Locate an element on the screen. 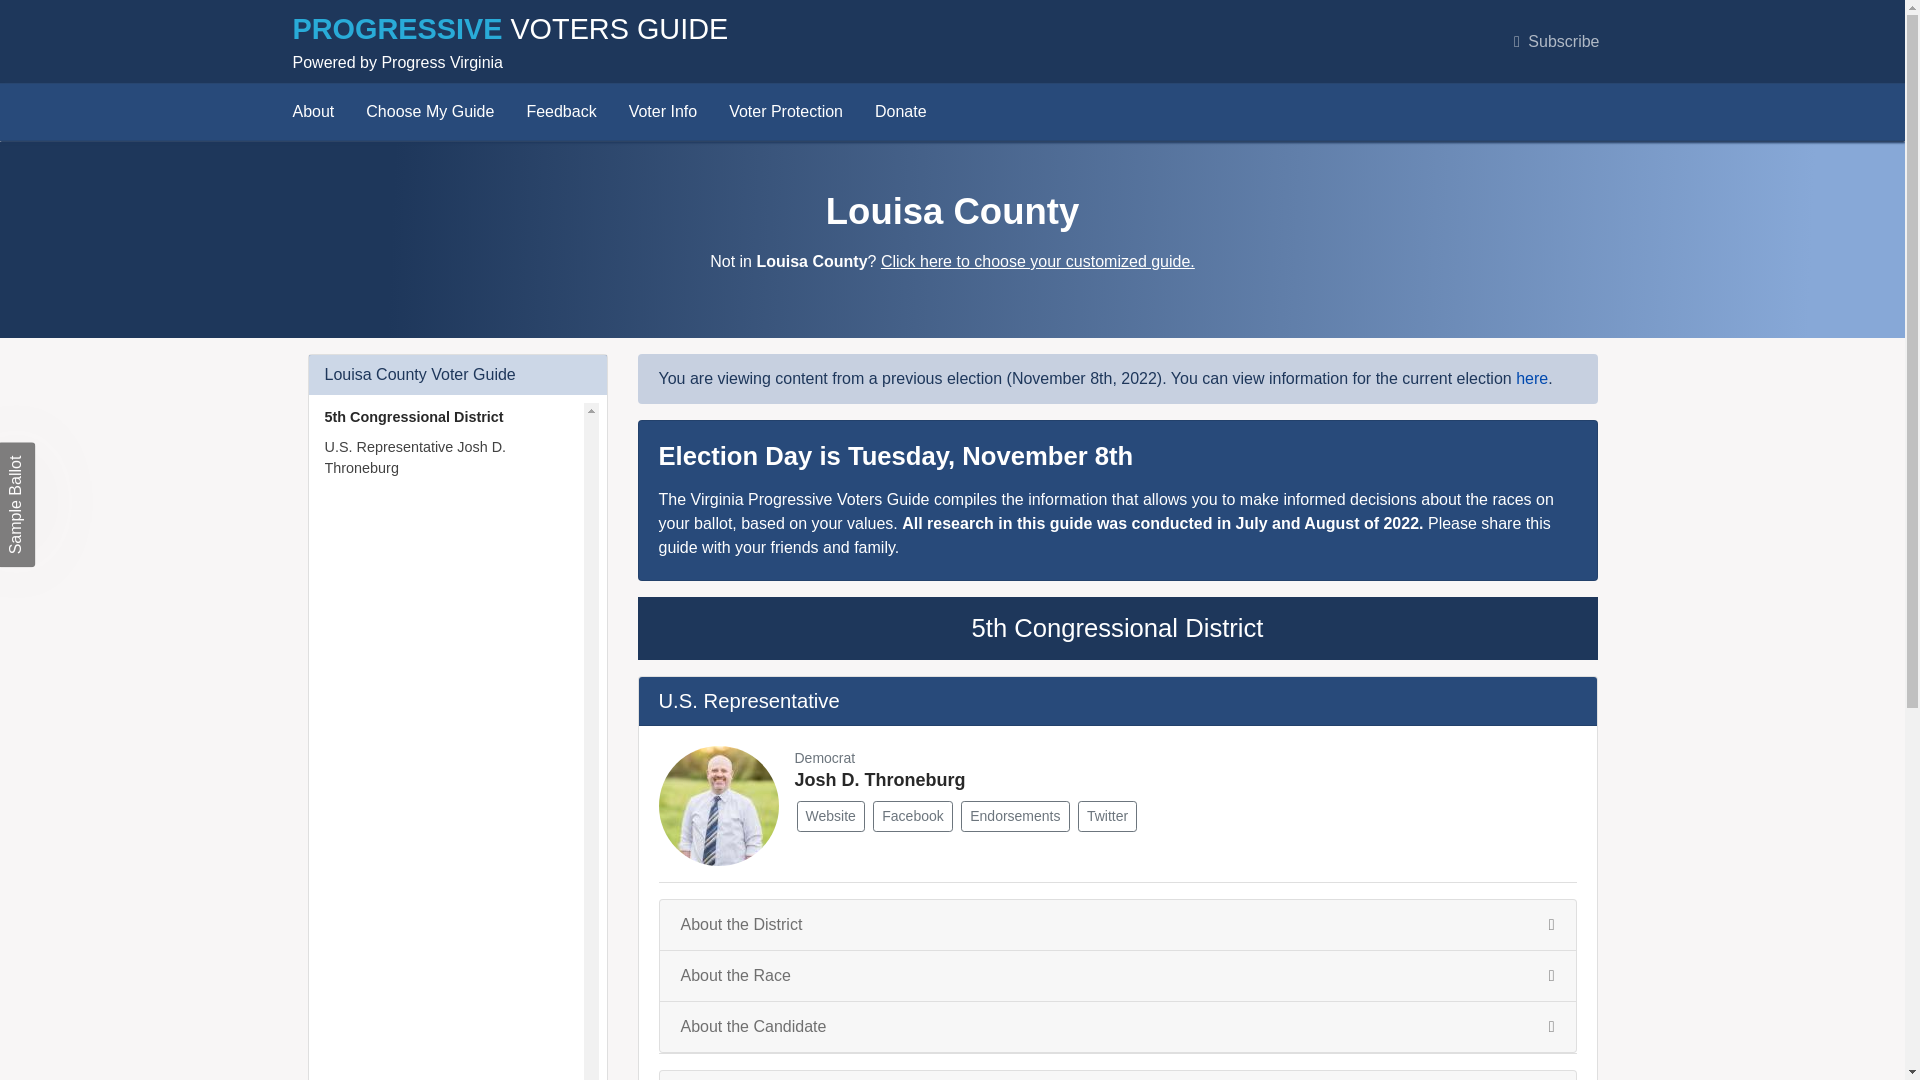 The width and height of the screenshot is (1920, 1080). Click here to choose your customized guide. is located at coordinates (1038, 261).